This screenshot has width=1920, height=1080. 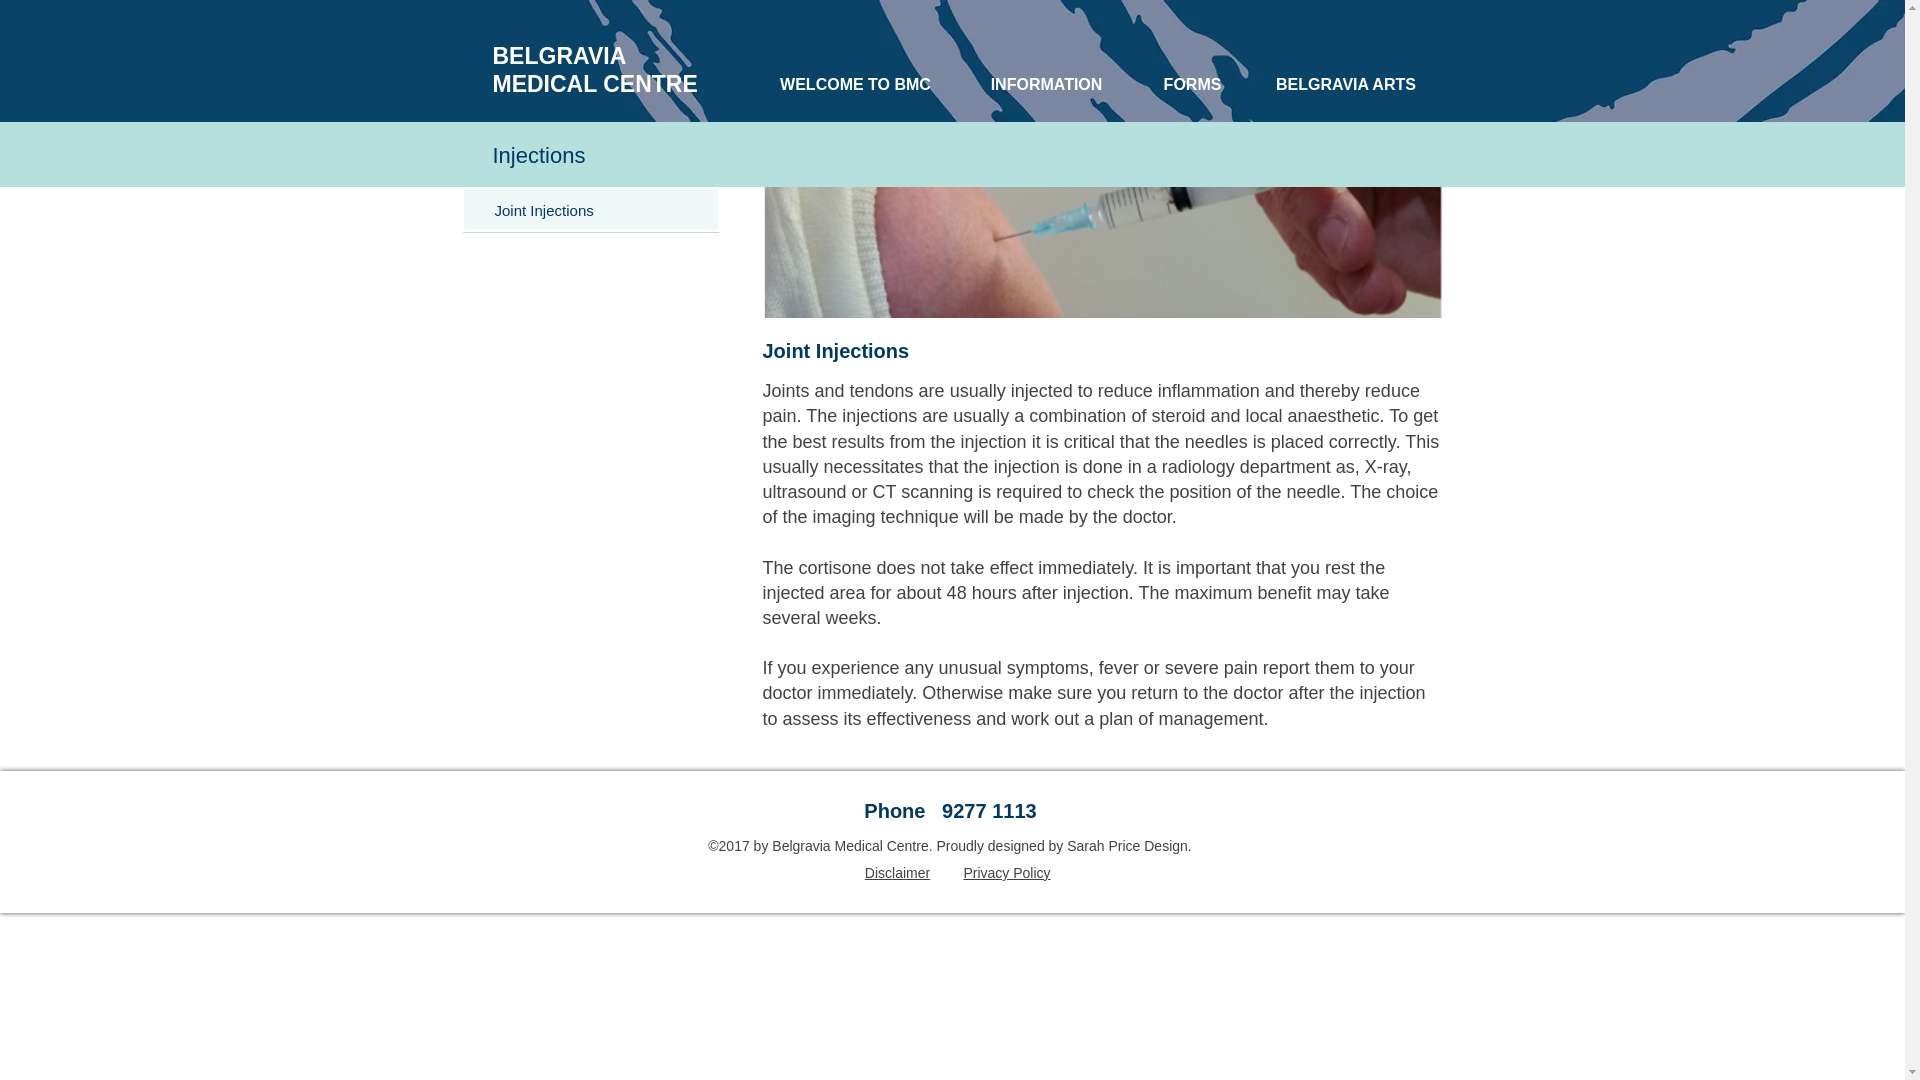 What do you see at coordinates (1006, 873) in the screenshot?
I see `Privacy Policy` at bounding box center [1006, 873].